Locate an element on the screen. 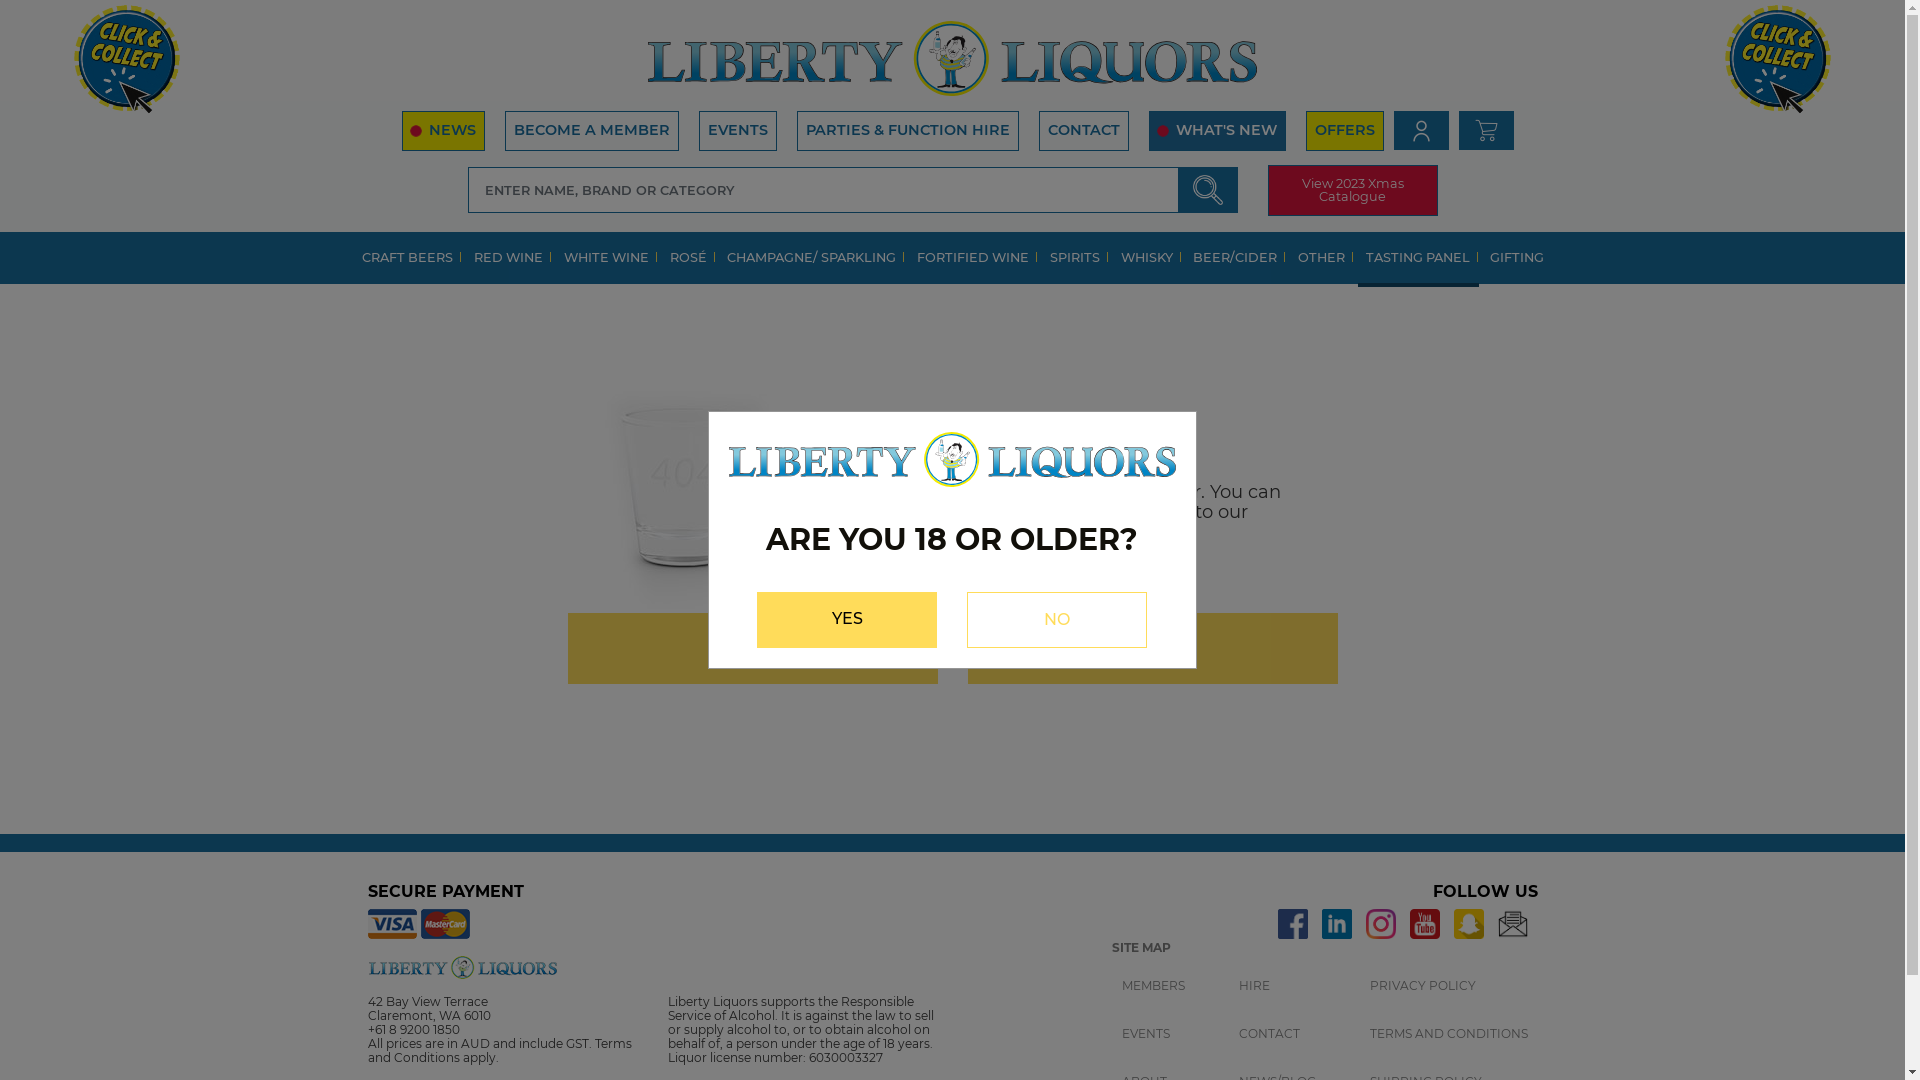 This screenshot has width=1920, height=1080. BEER/CIDER is located at coordinates (1236, 260).